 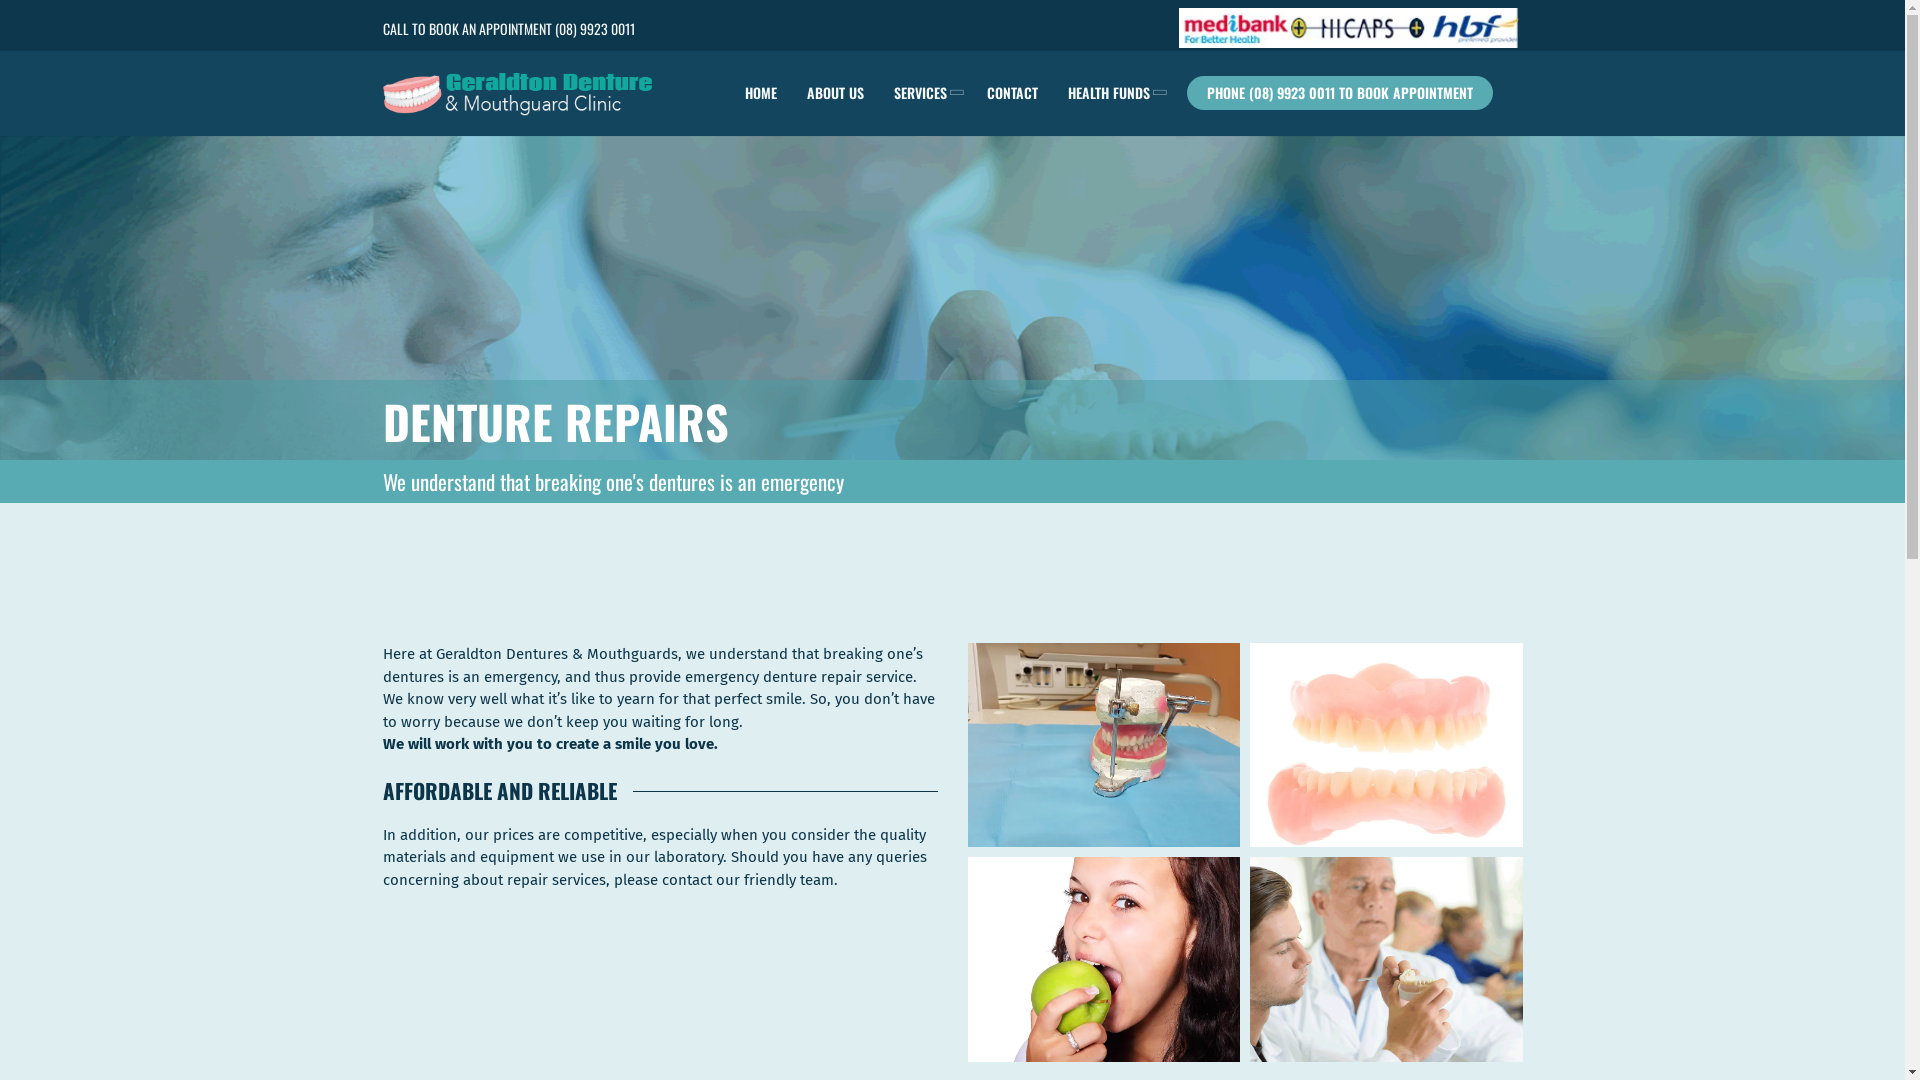 I want to click on woman_eating_apple_187365, so click(x=1104, y=959).